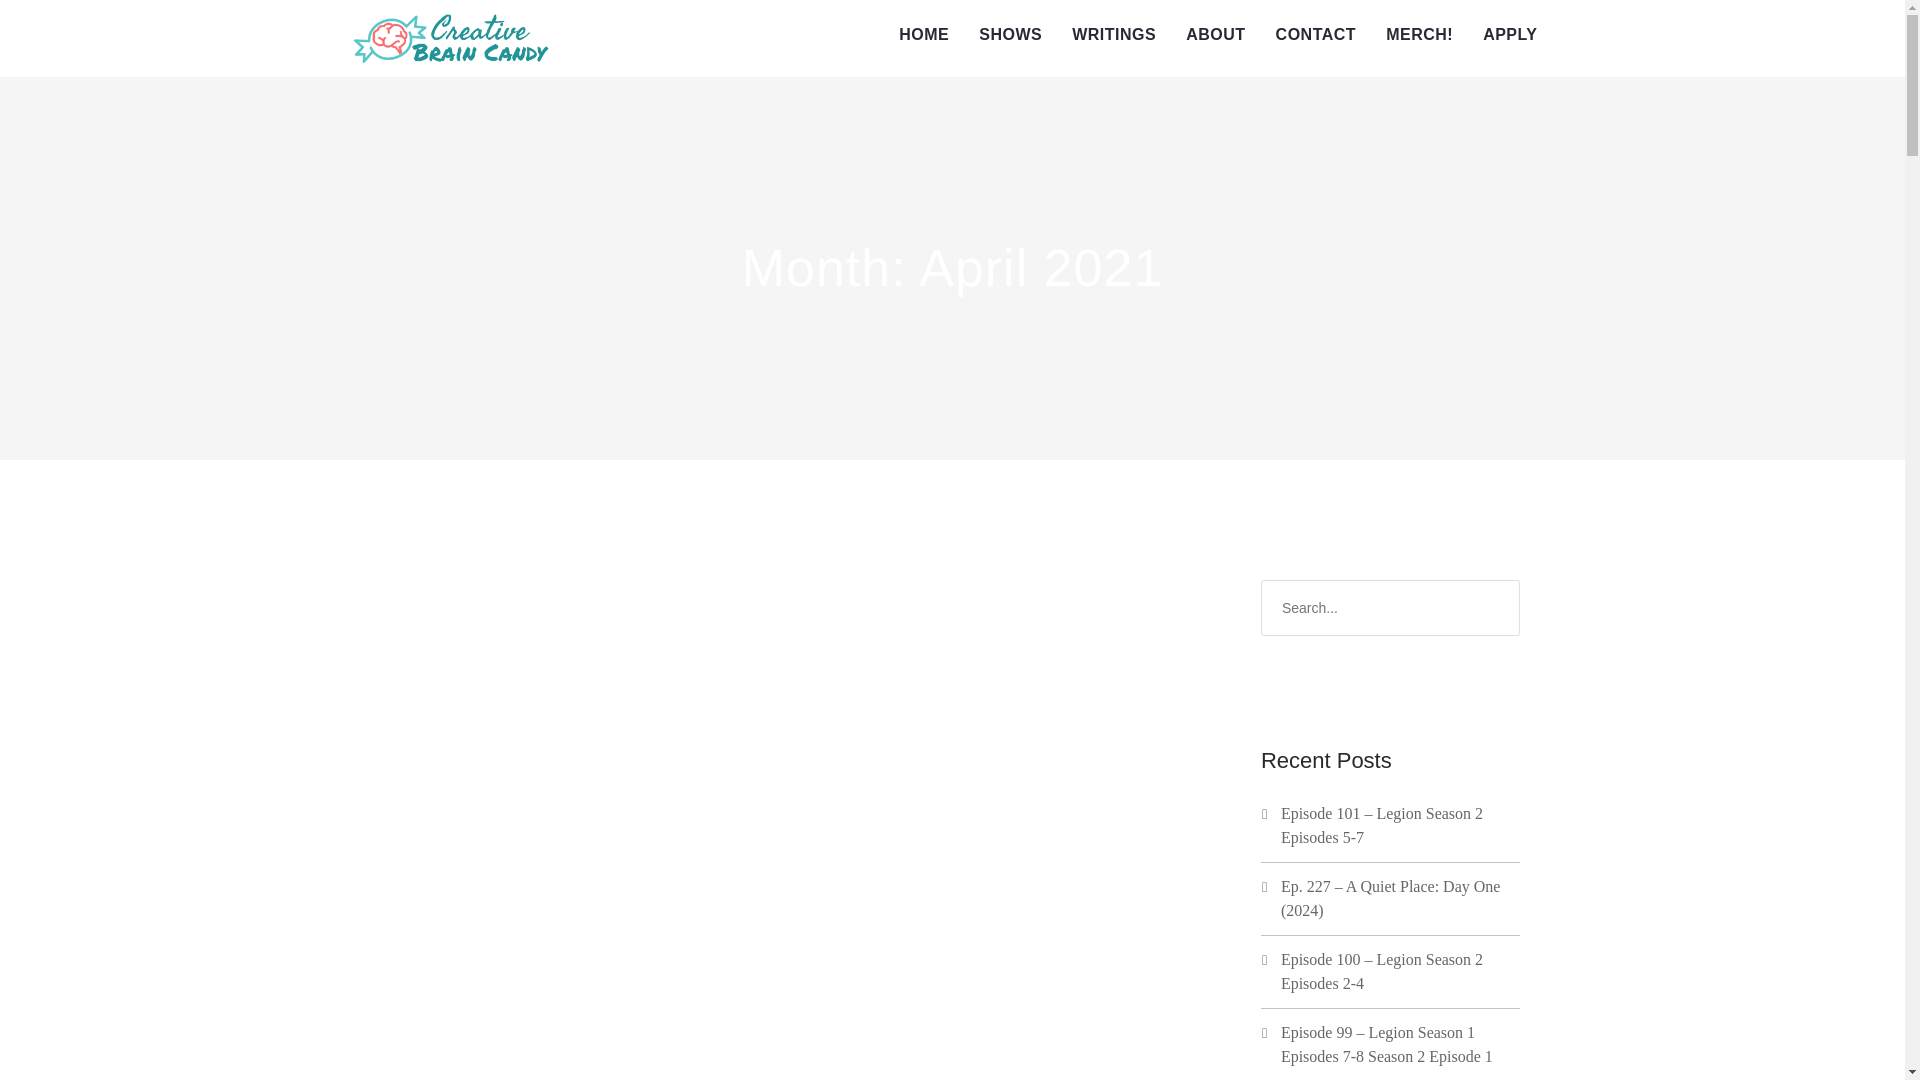 Image resolution: width=1920 pixels, height=1080 pixels. I want to click on SHOWS, so click(1010, 35).